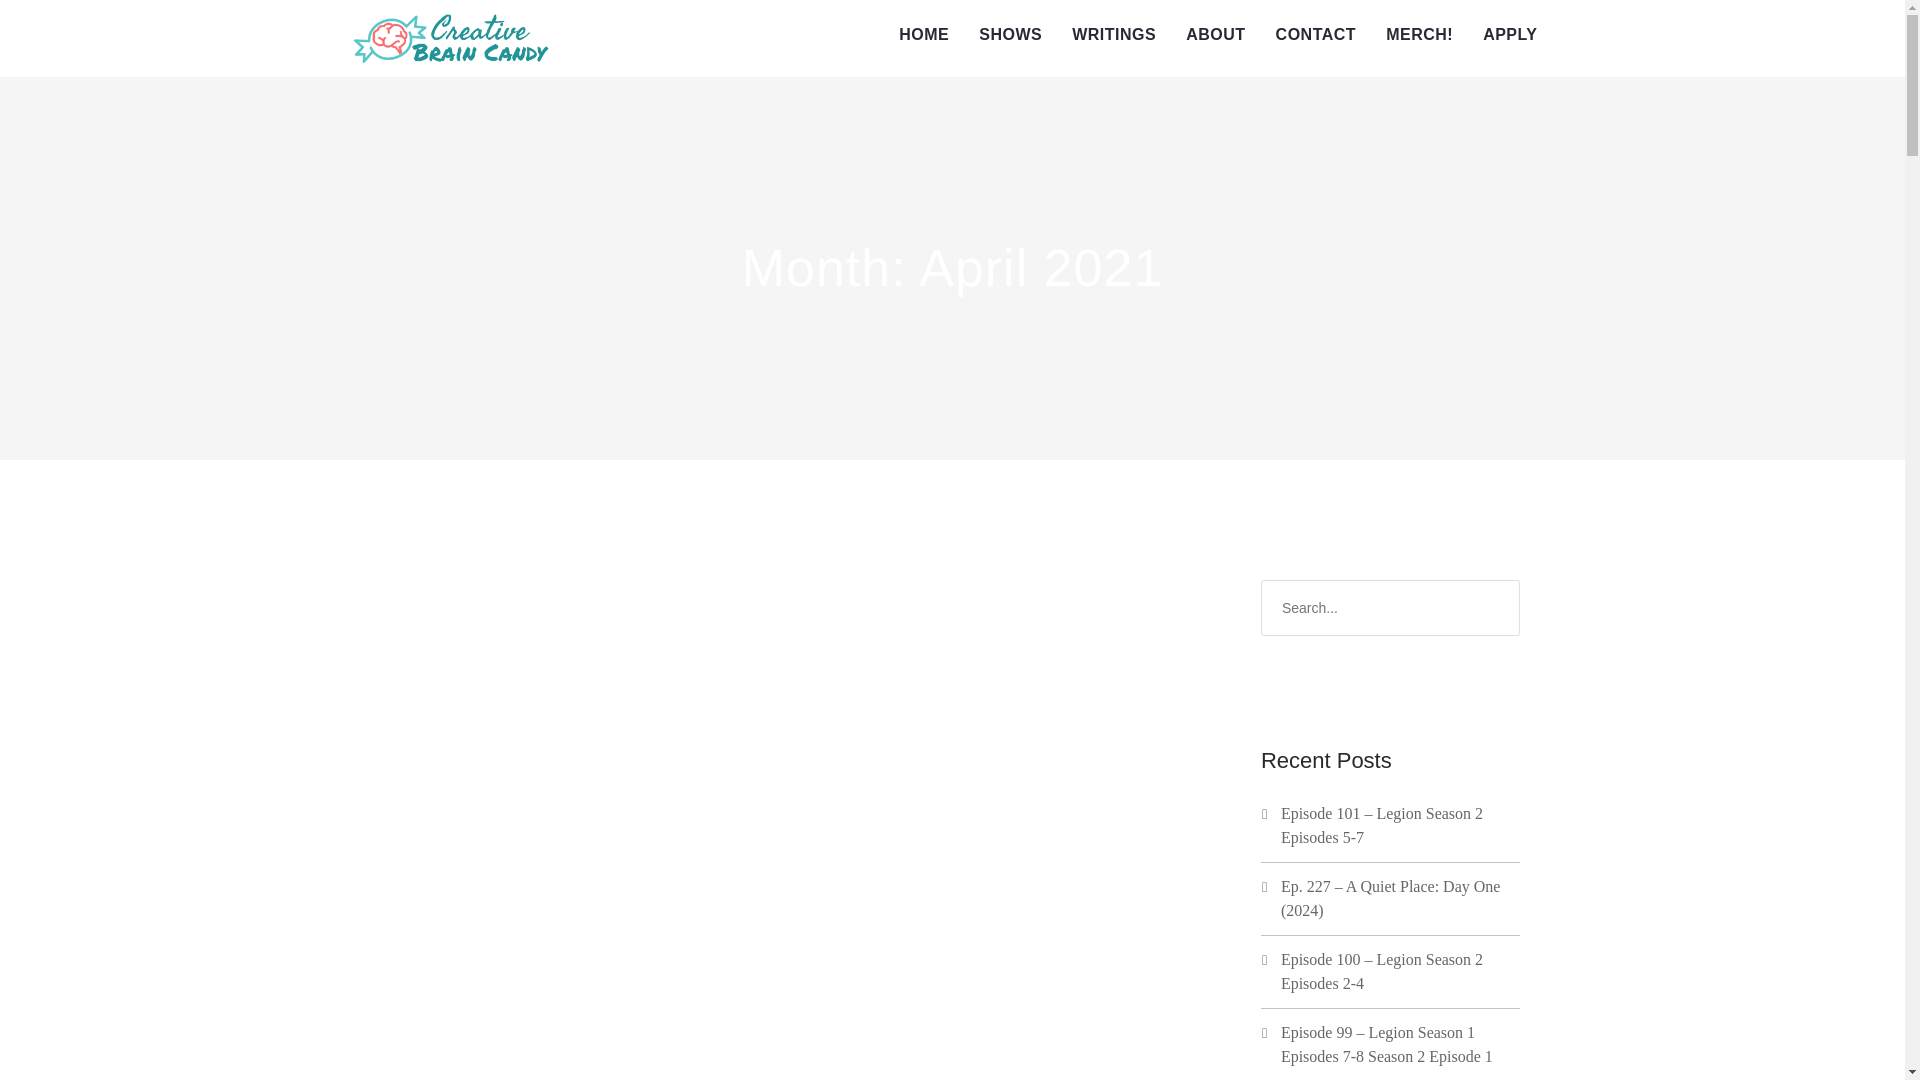 Image resolution: width=1920 pixels, height=1080 pixels. I want to click on SHOWS, so click(1010, 35).